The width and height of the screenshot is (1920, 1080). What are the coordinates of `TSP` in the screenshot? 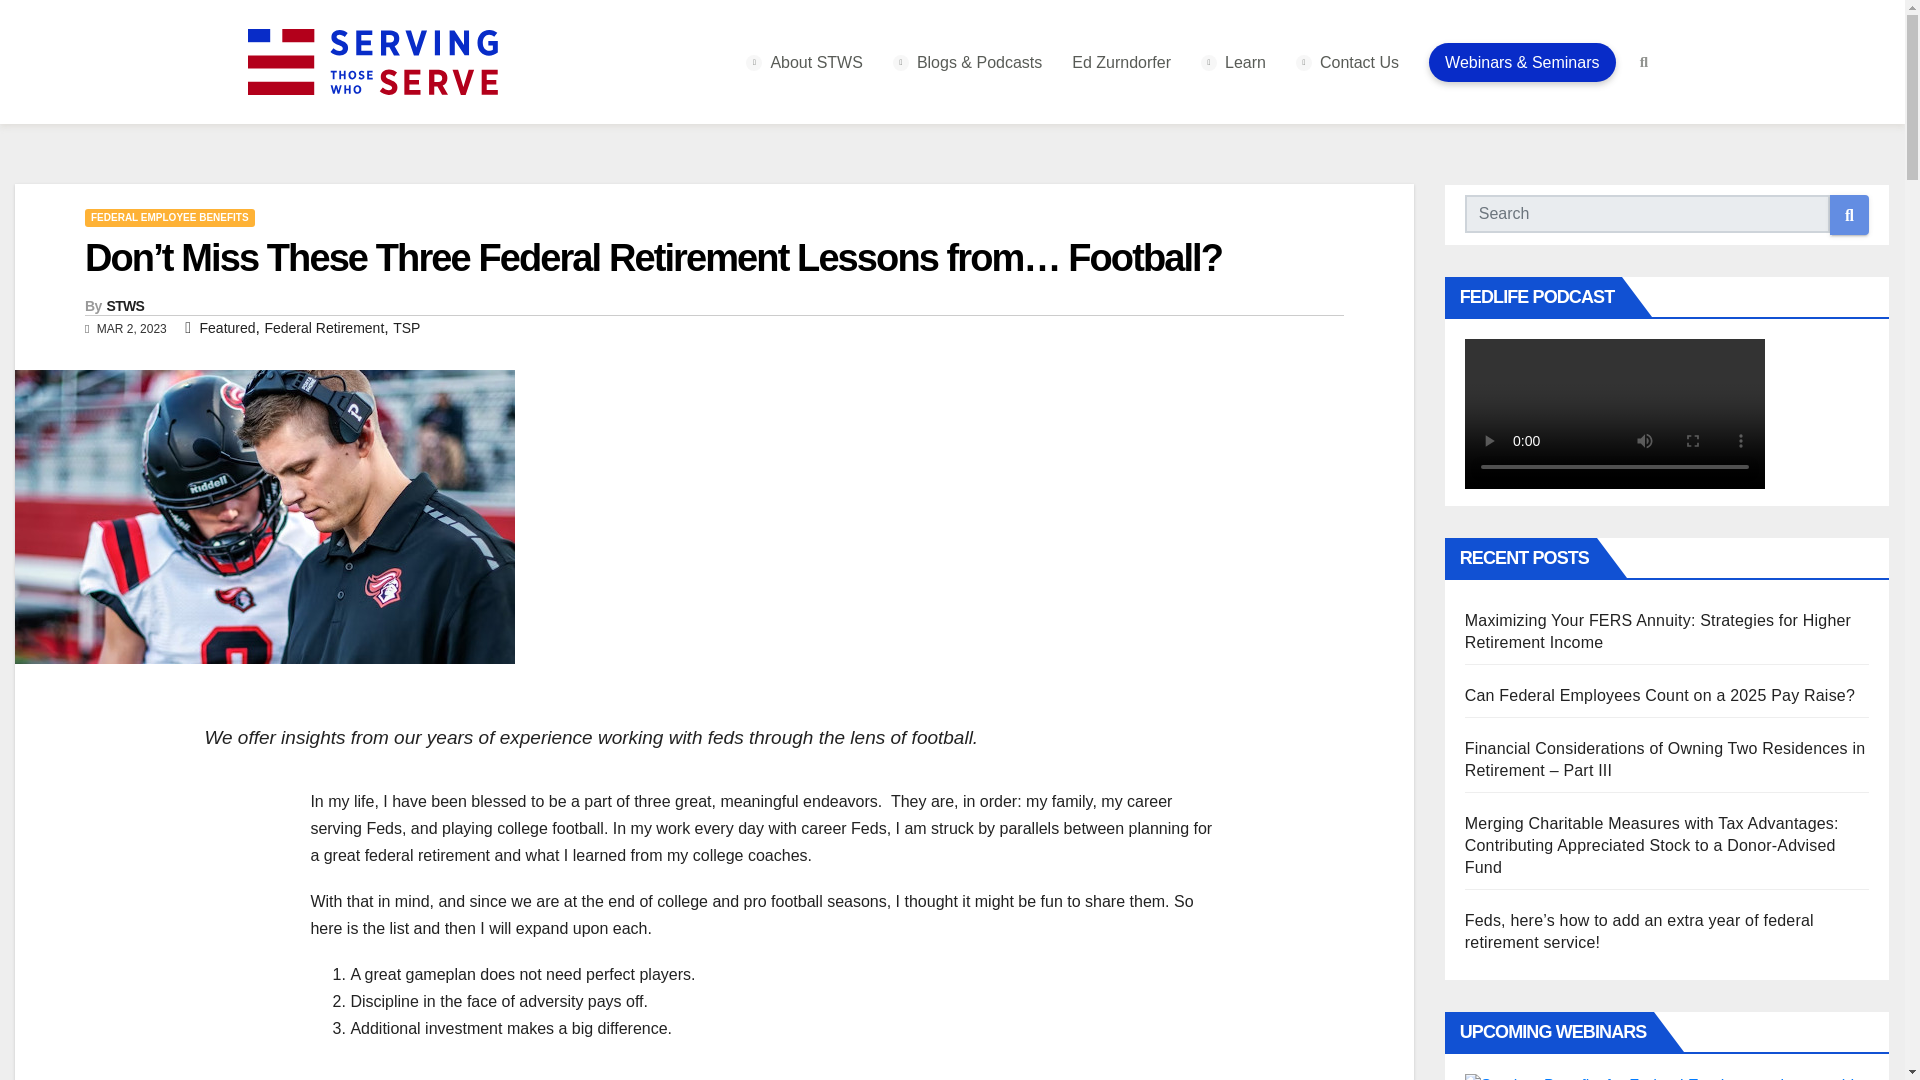 It's located at (406, 327).